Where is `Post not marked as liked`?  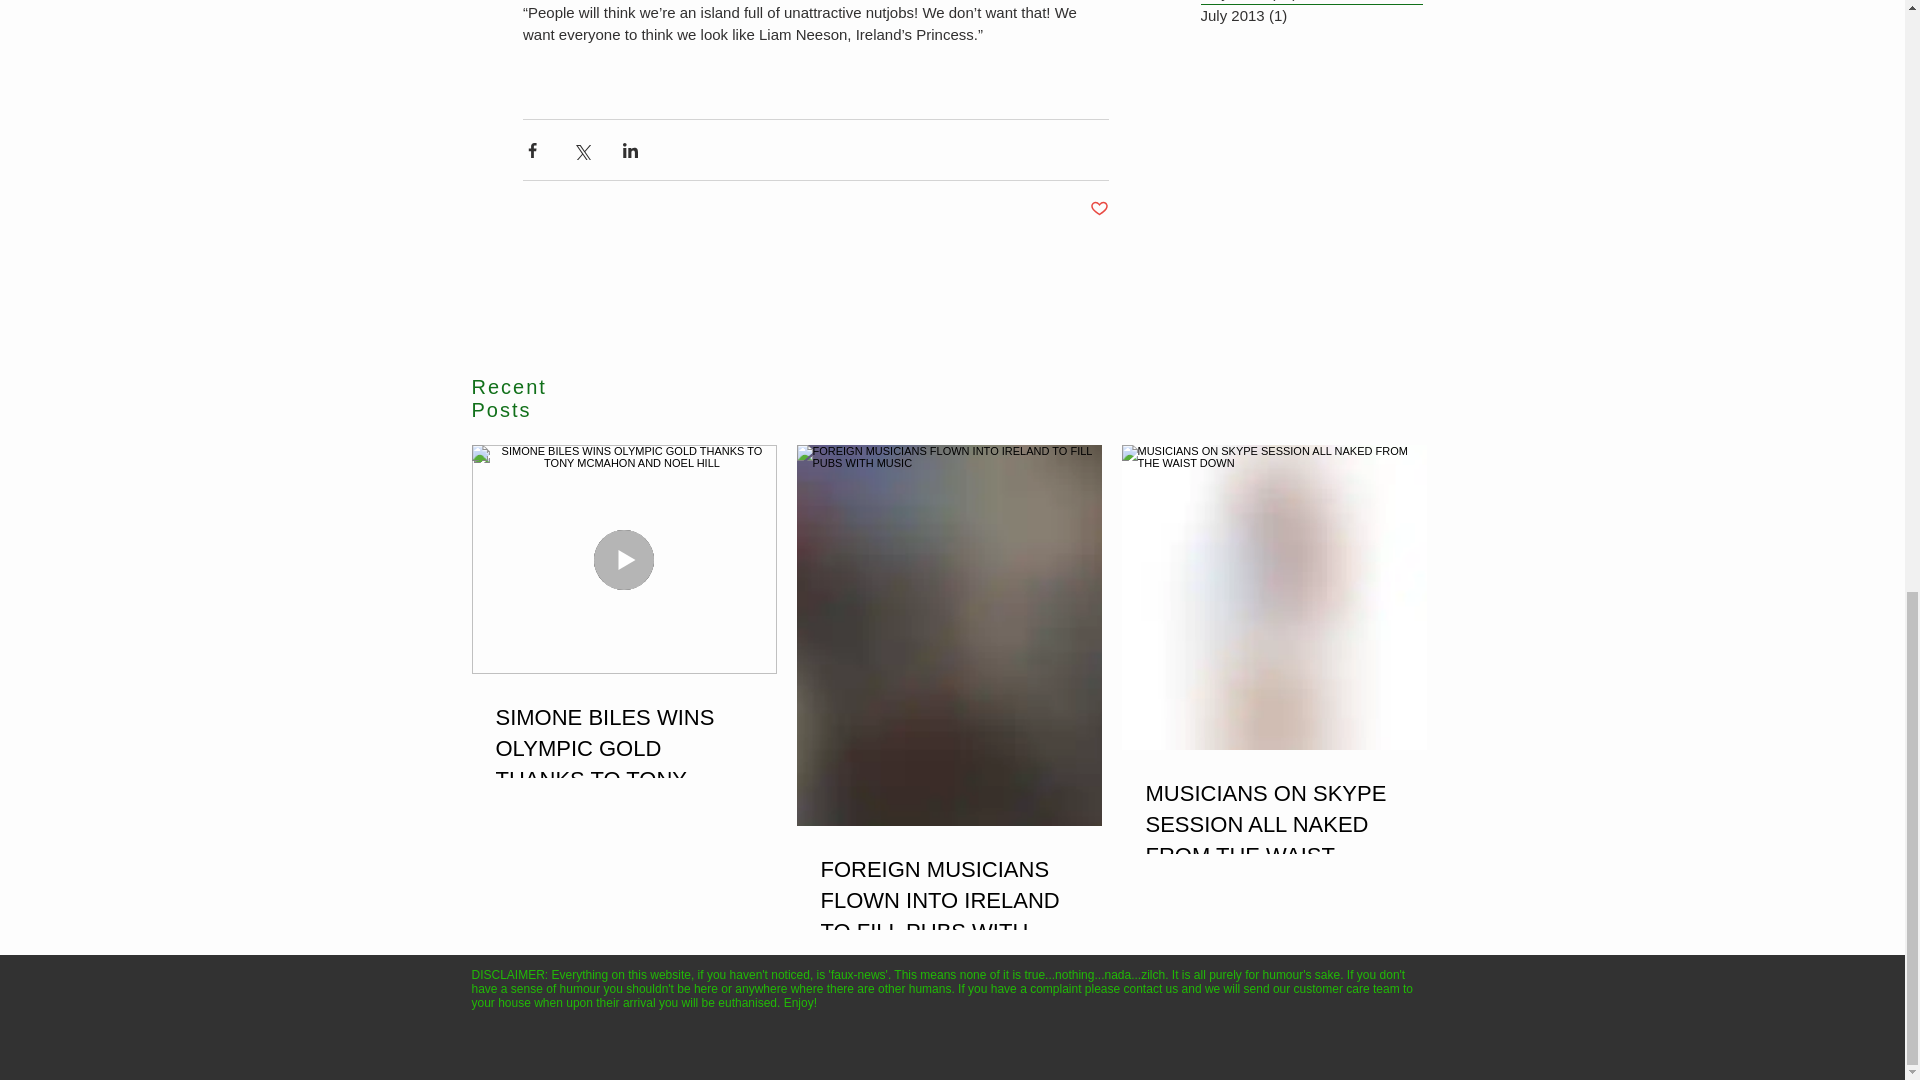
Post not marked as liked is located at coordinates (1100, 209).